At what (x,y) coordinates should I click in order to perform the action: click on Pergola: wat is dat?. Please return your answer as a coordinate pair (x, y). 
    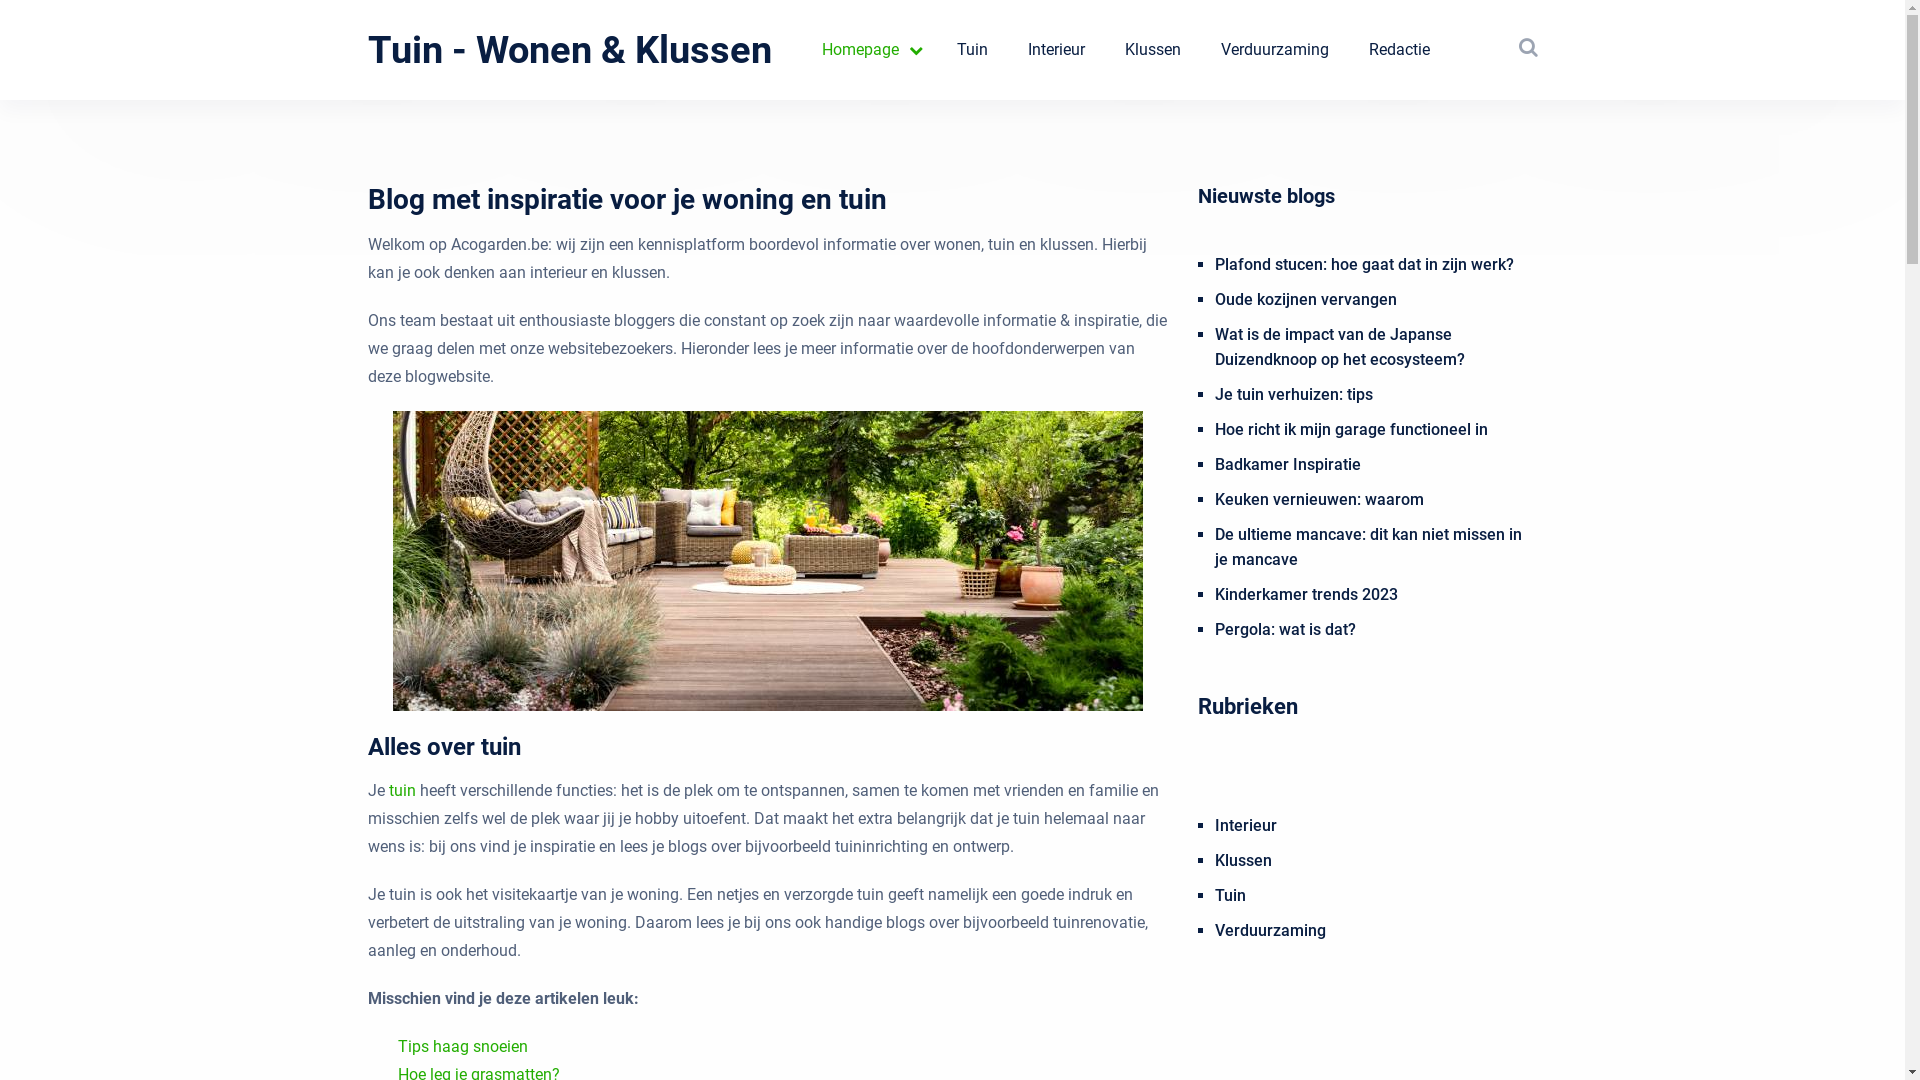
    Looking at the image, I should click on (1284, 630).